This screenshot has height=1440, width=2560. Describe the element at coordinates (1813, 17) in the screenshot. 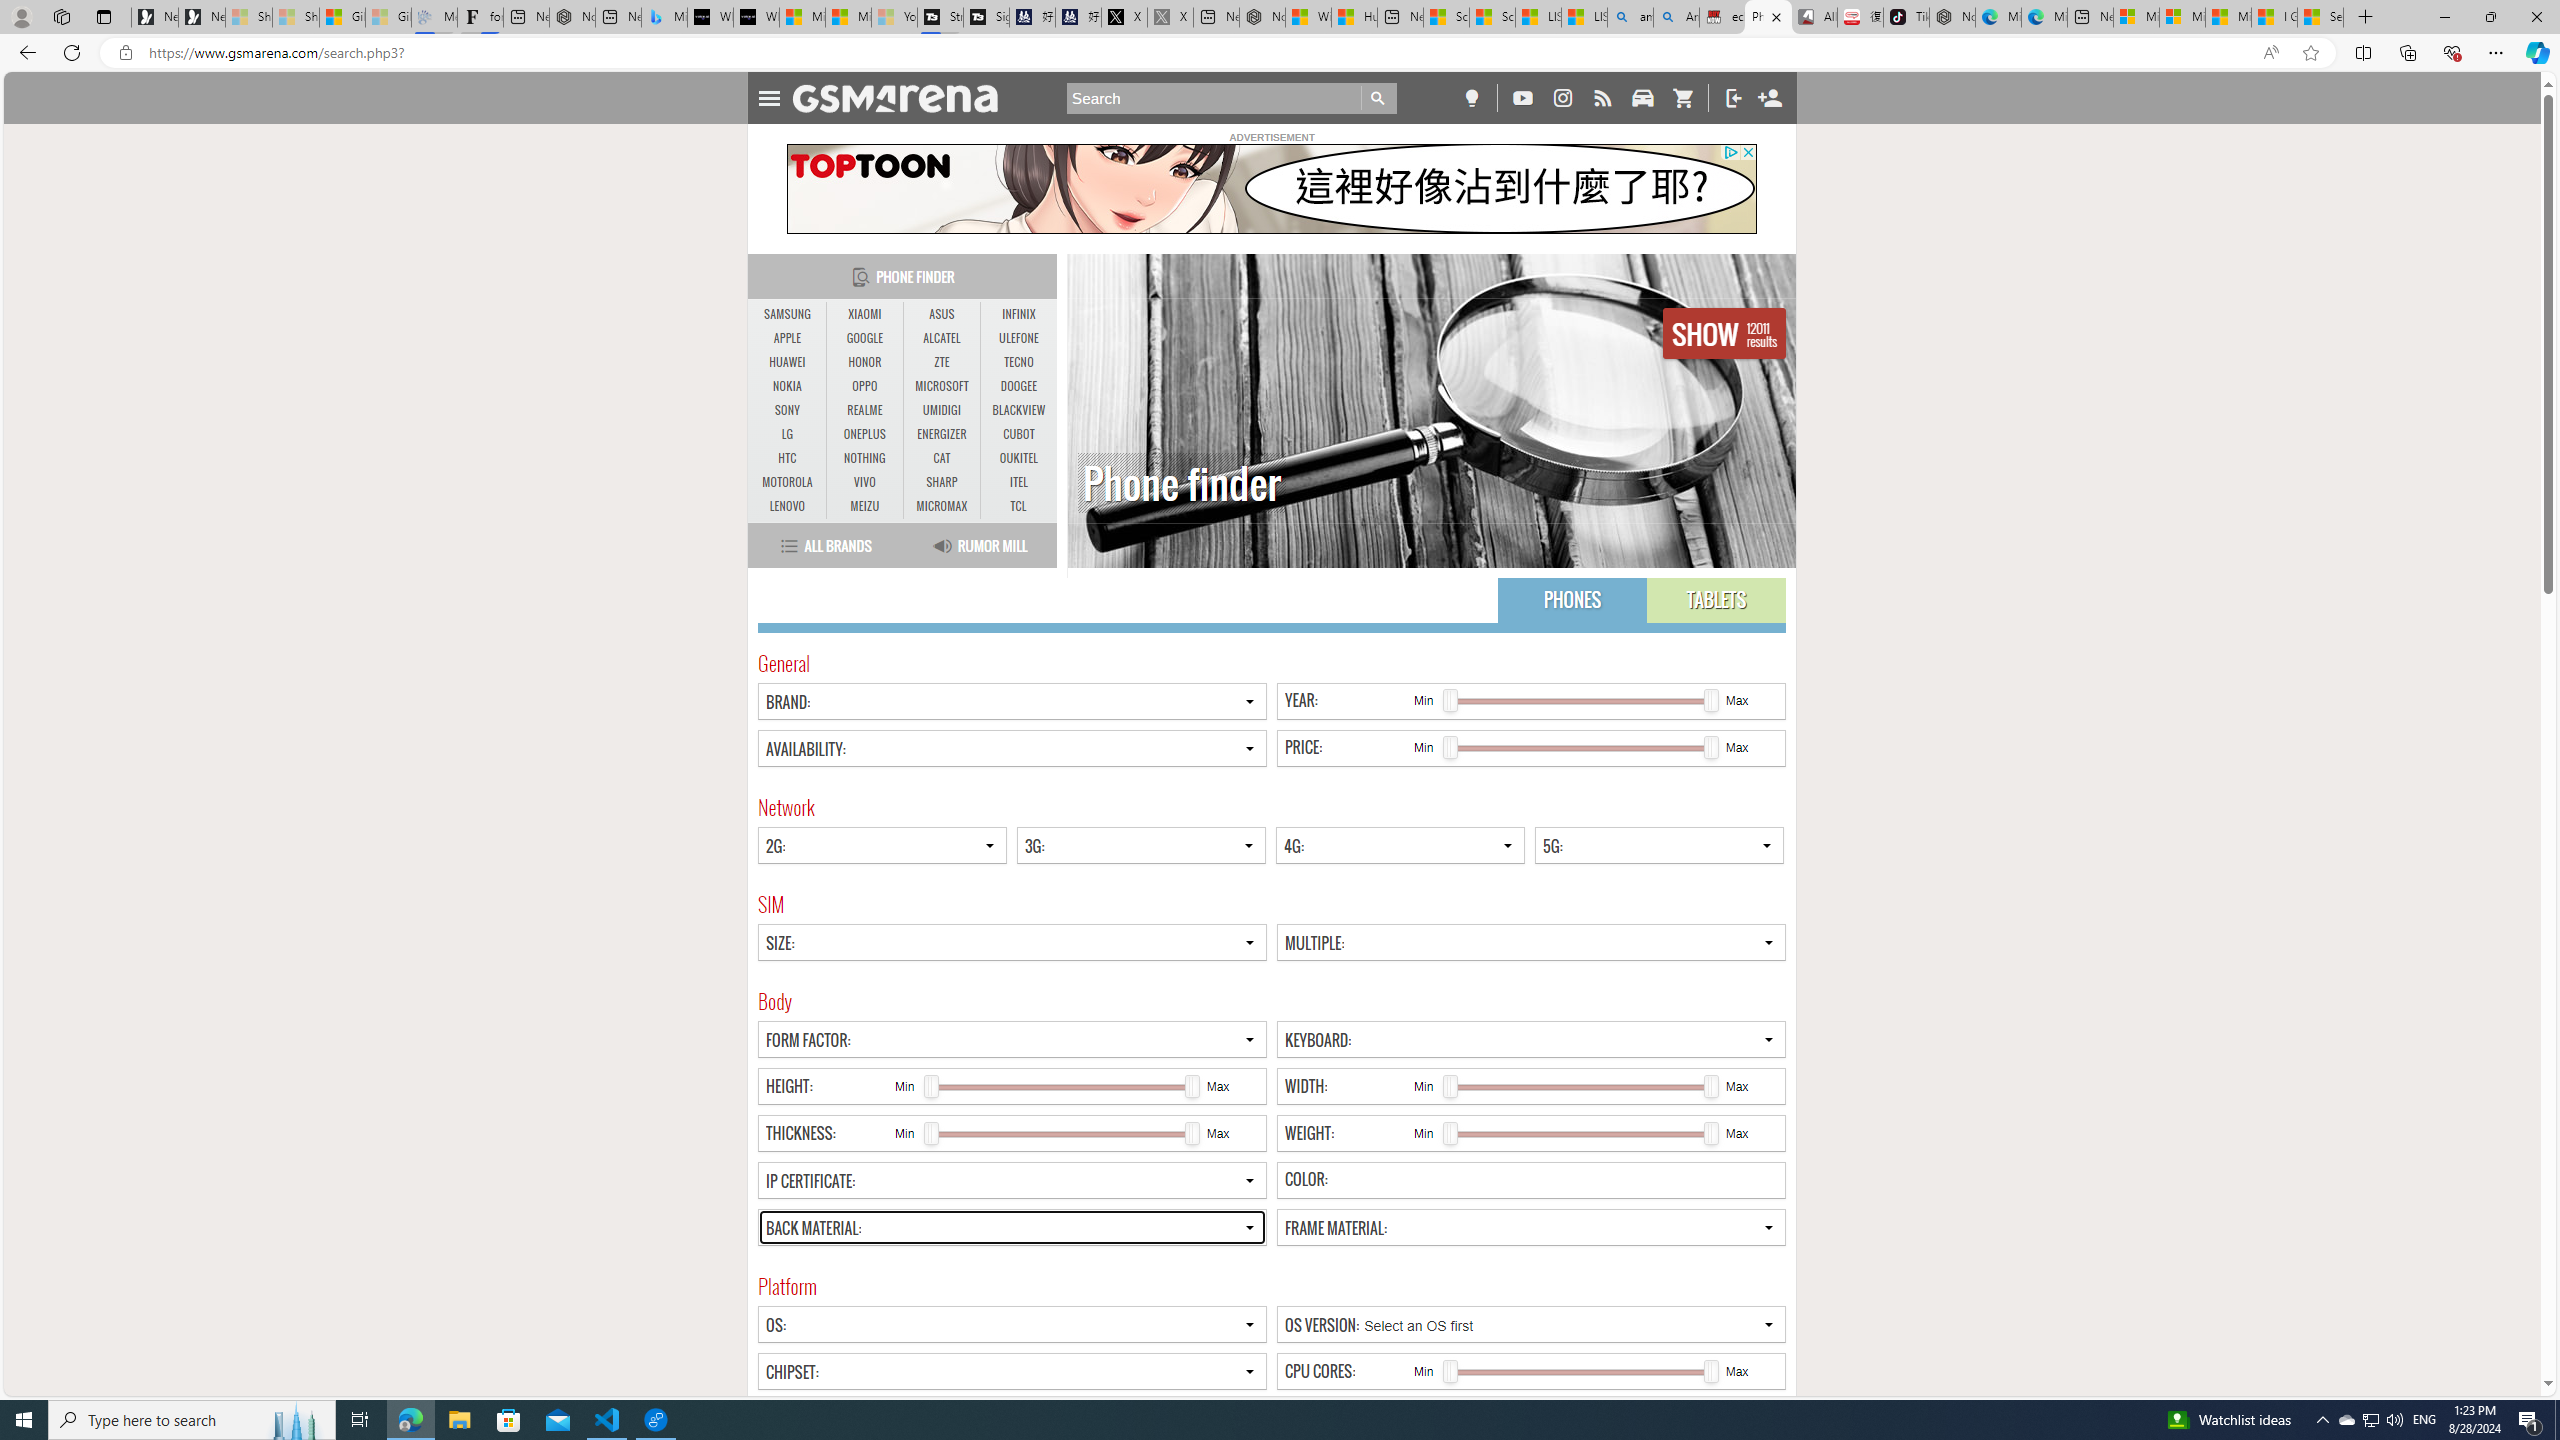

I see `All Cubot phones` at that location.